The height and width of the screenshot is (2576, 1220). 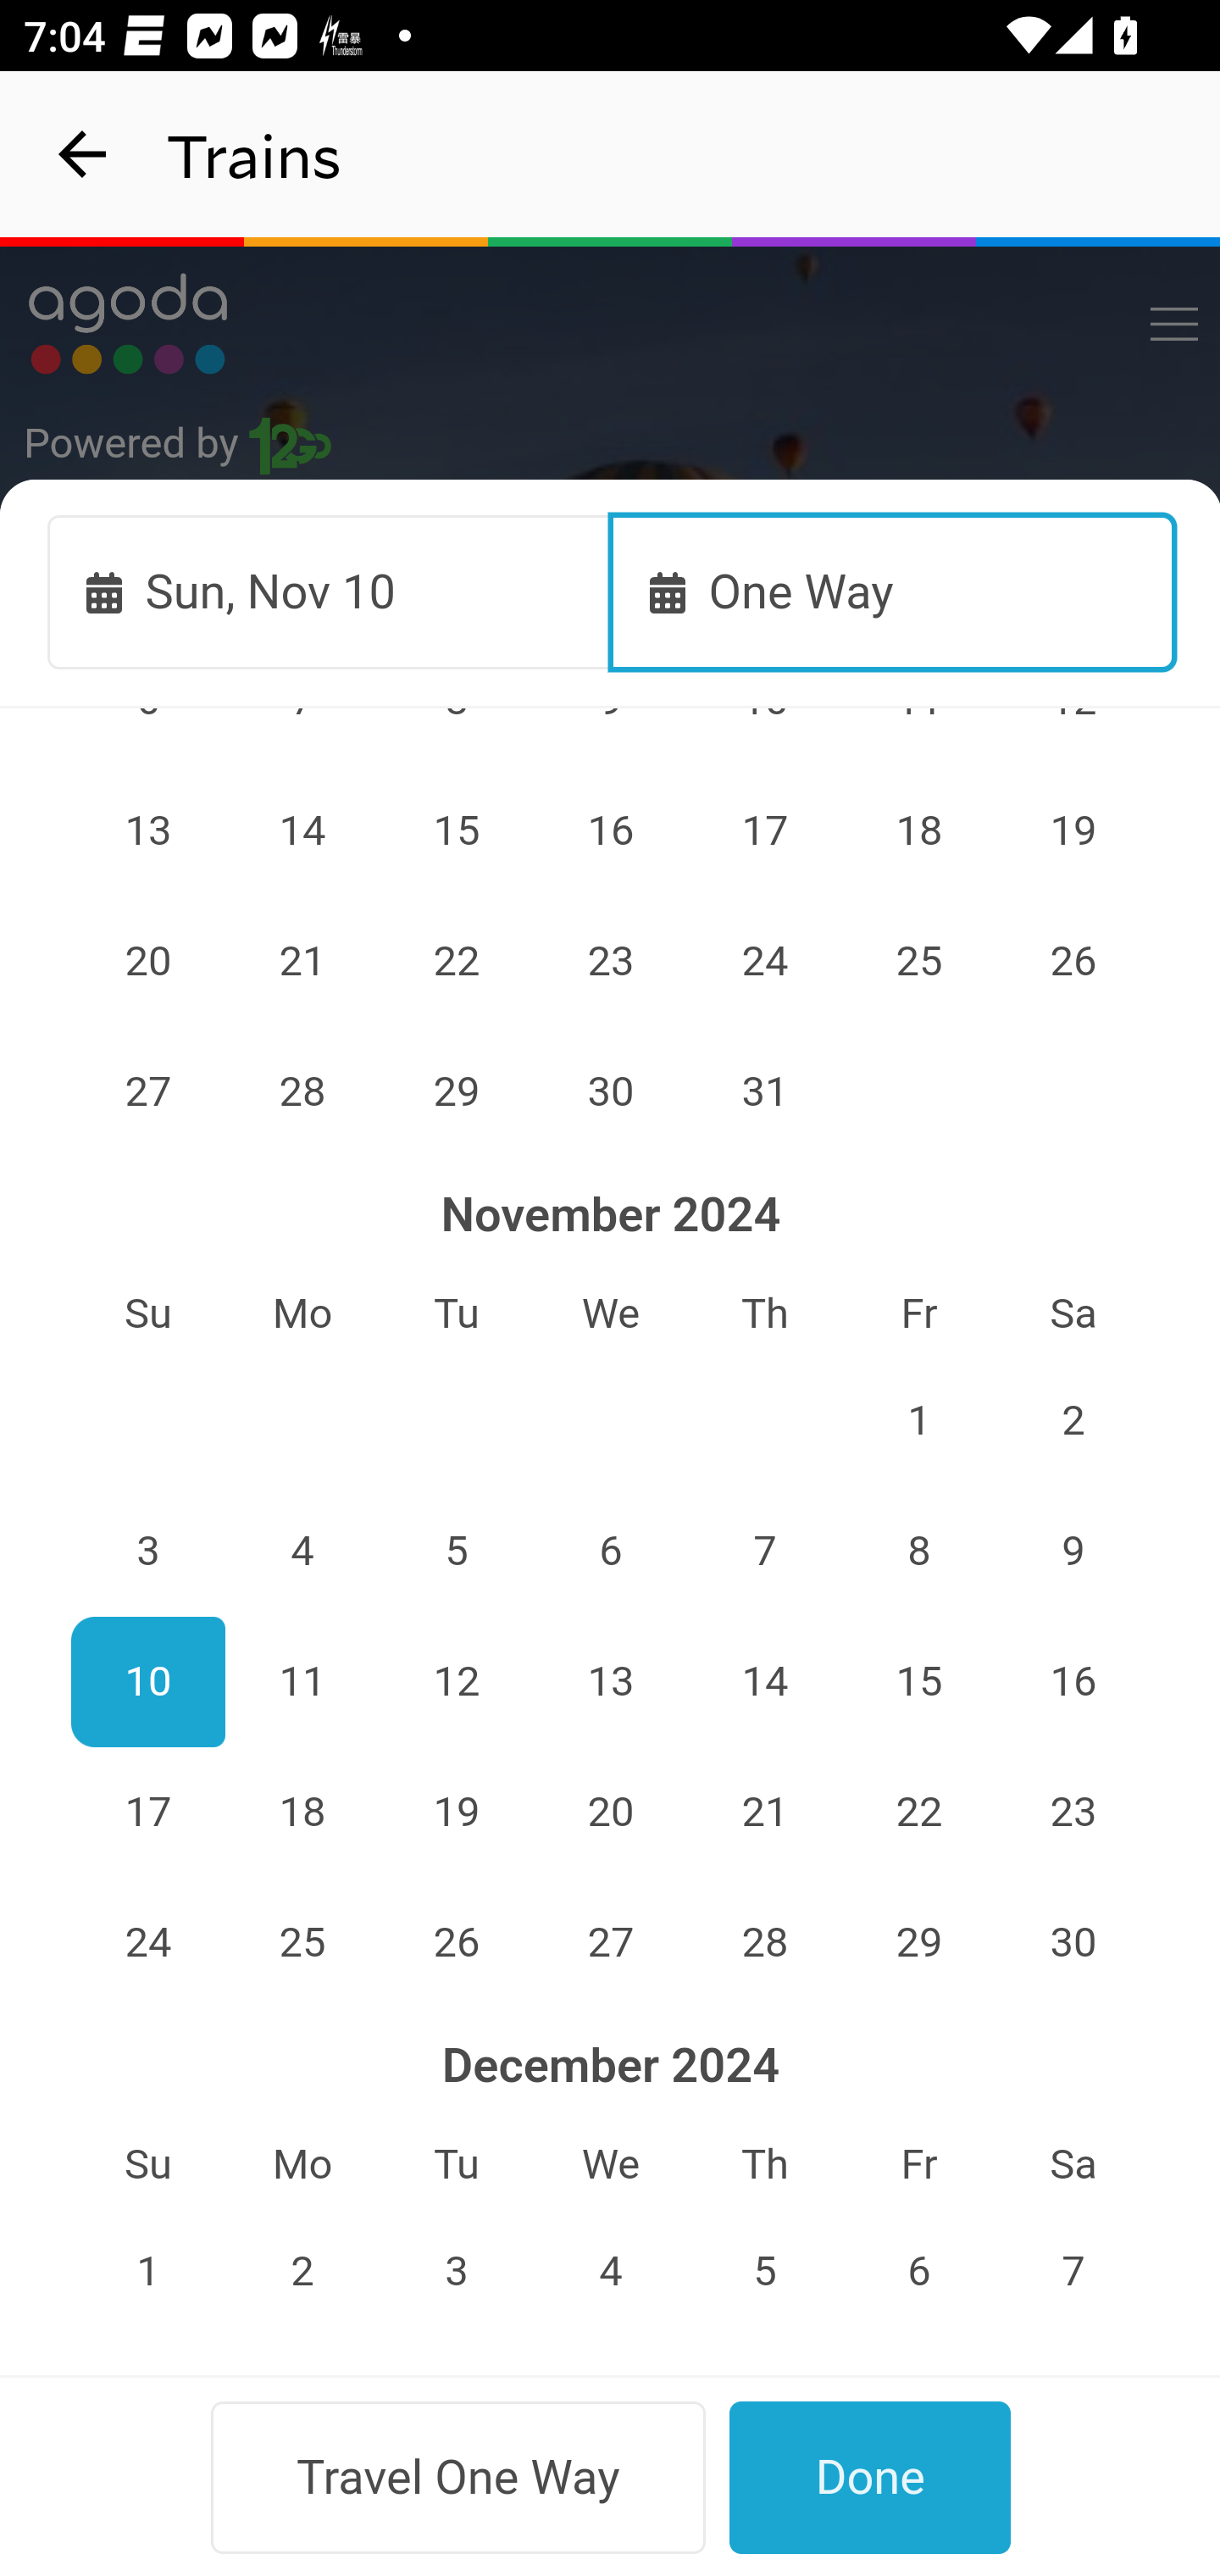 What do you see at coordinates (147, 1942) in the screenshot?
I see `24` at bounding box center [147, 1942].